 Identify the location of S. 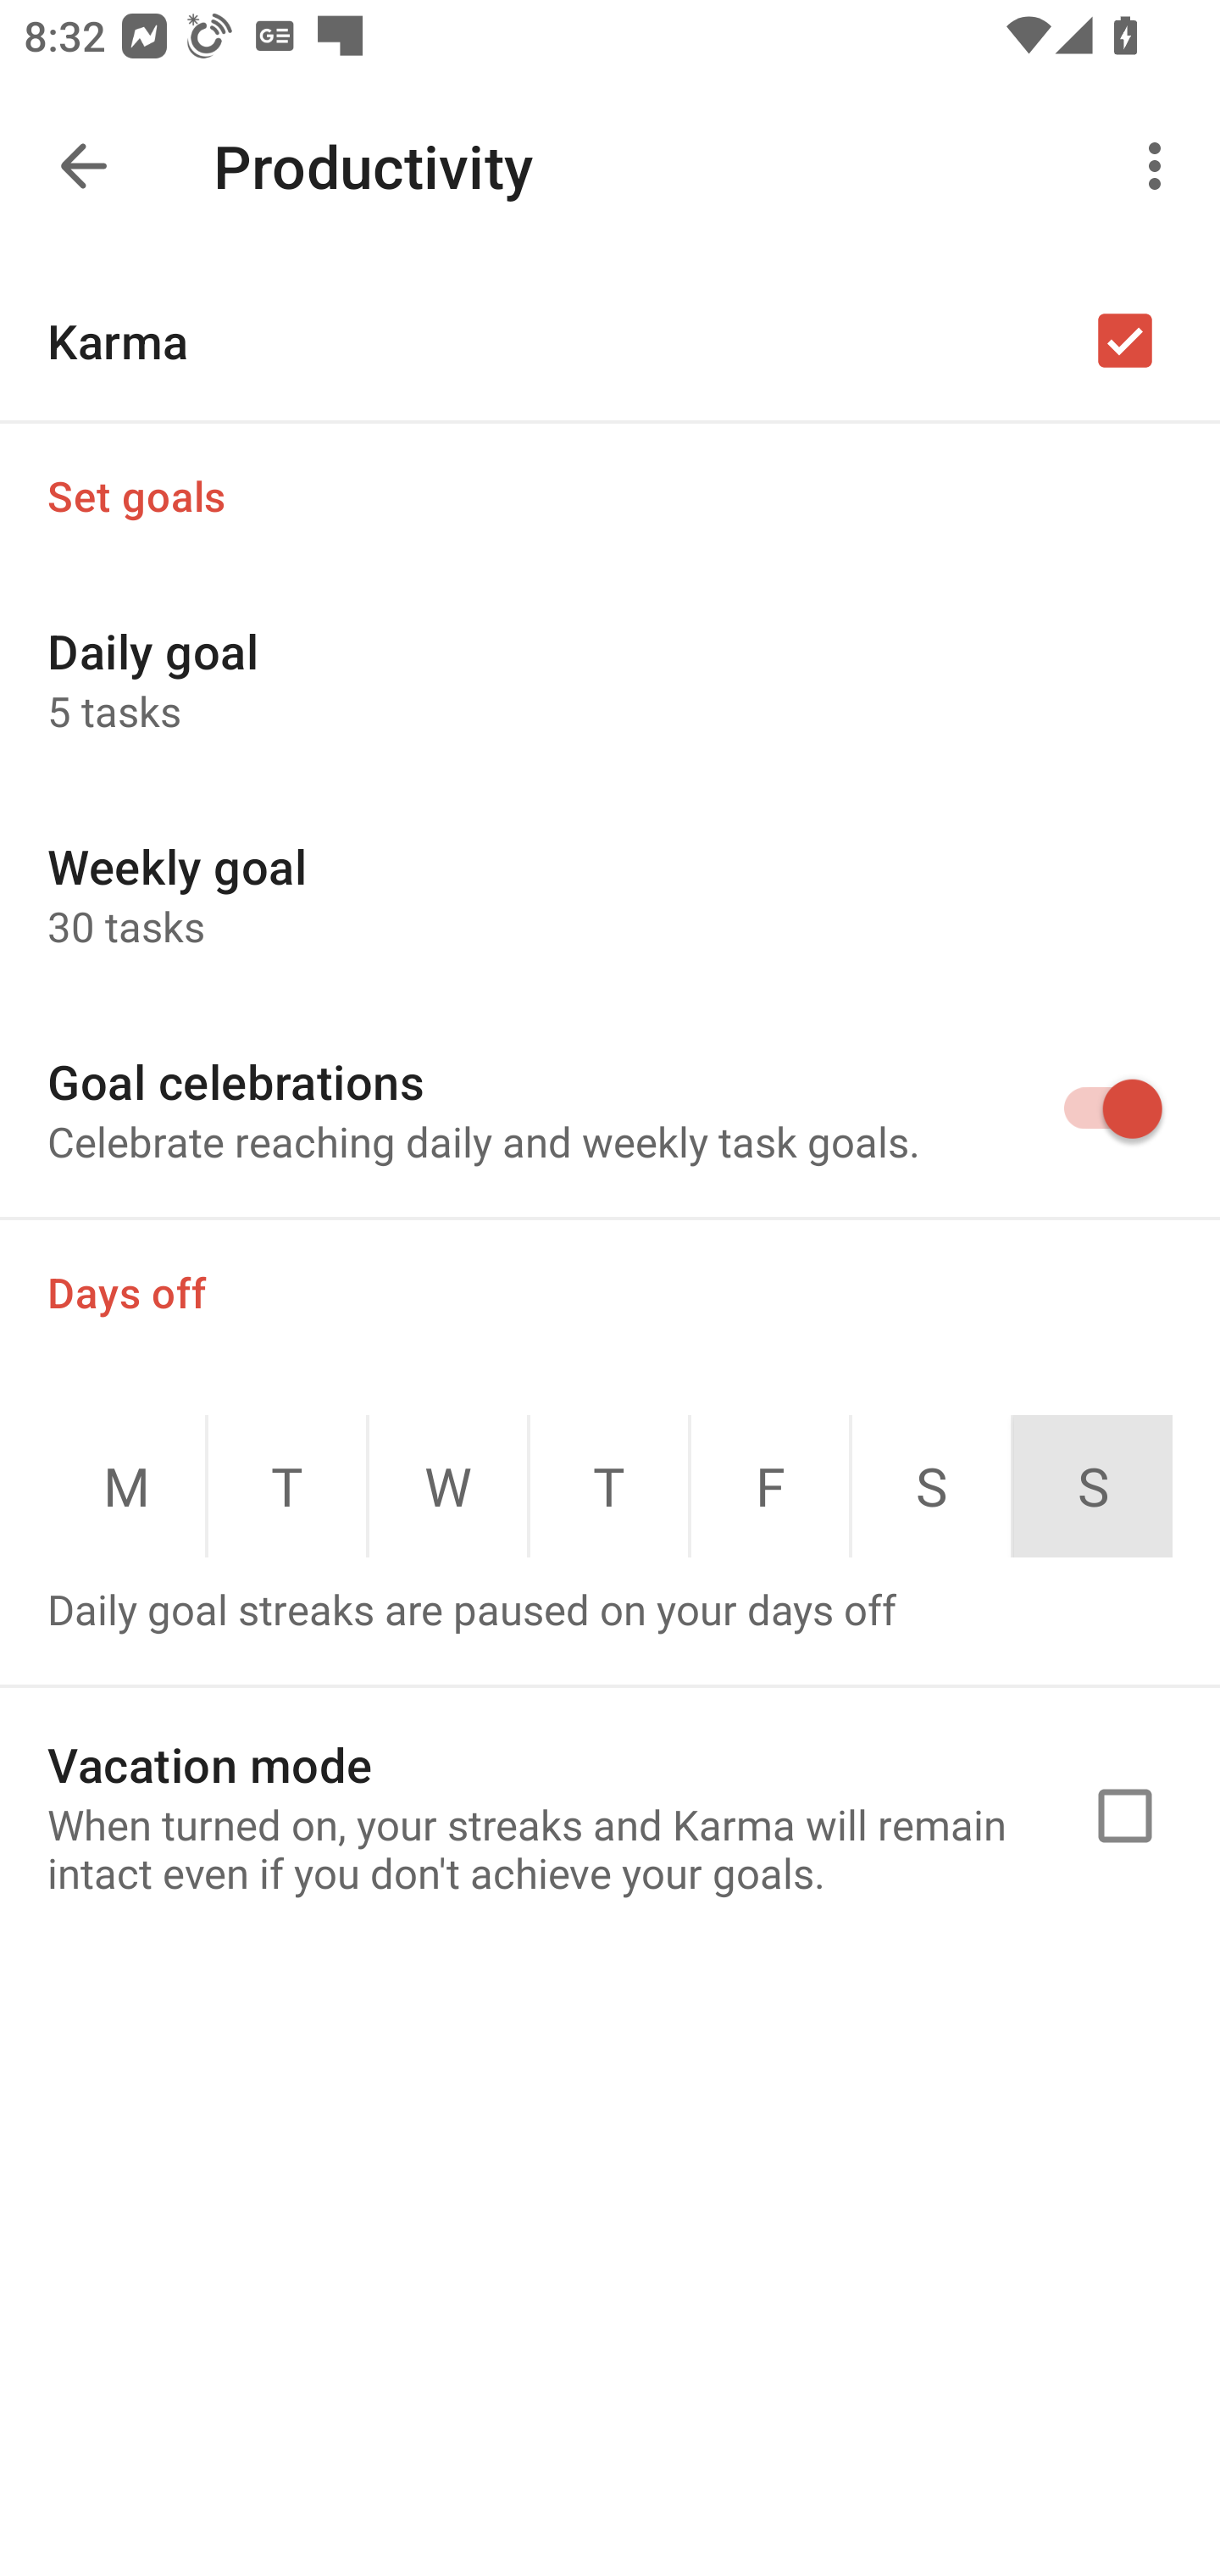
(1093, 1486).